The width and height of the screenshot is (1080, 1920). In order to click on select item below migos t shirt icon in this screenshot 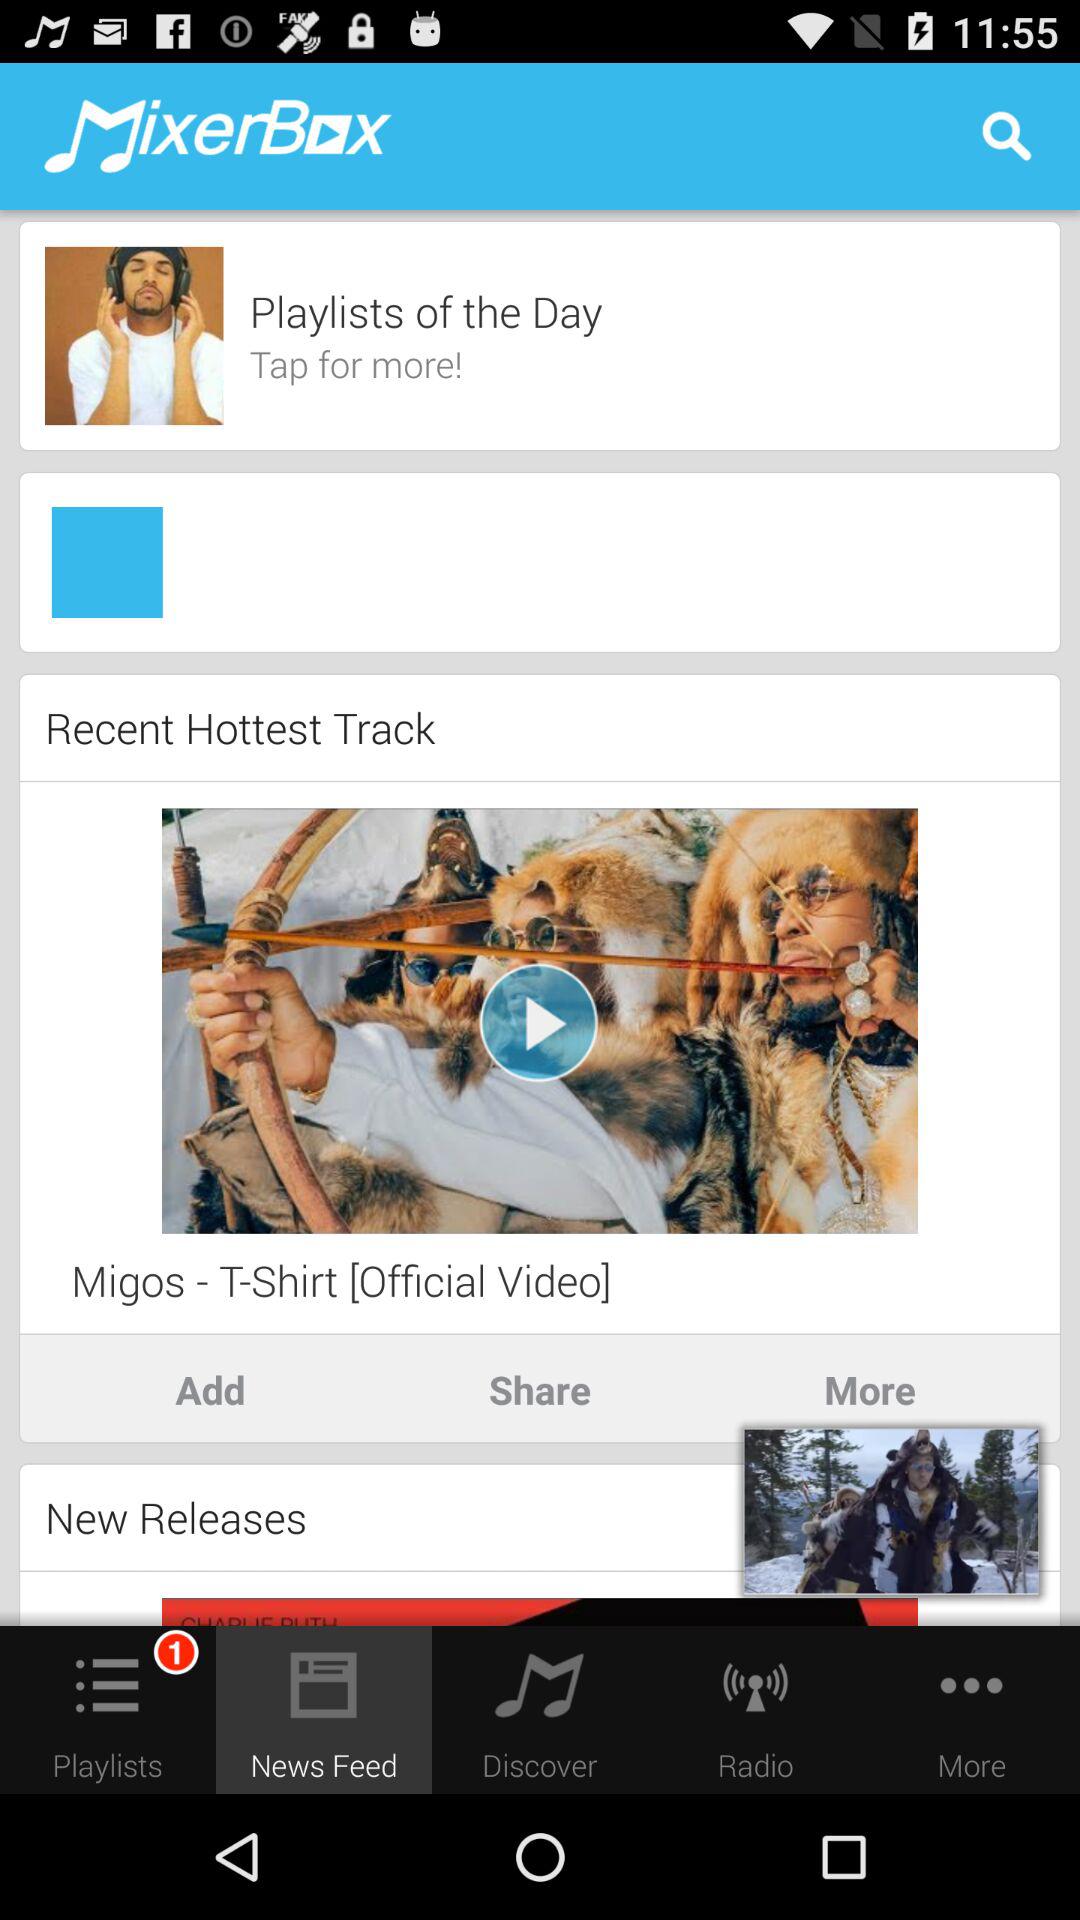, I will do `click(540, 1389)`.